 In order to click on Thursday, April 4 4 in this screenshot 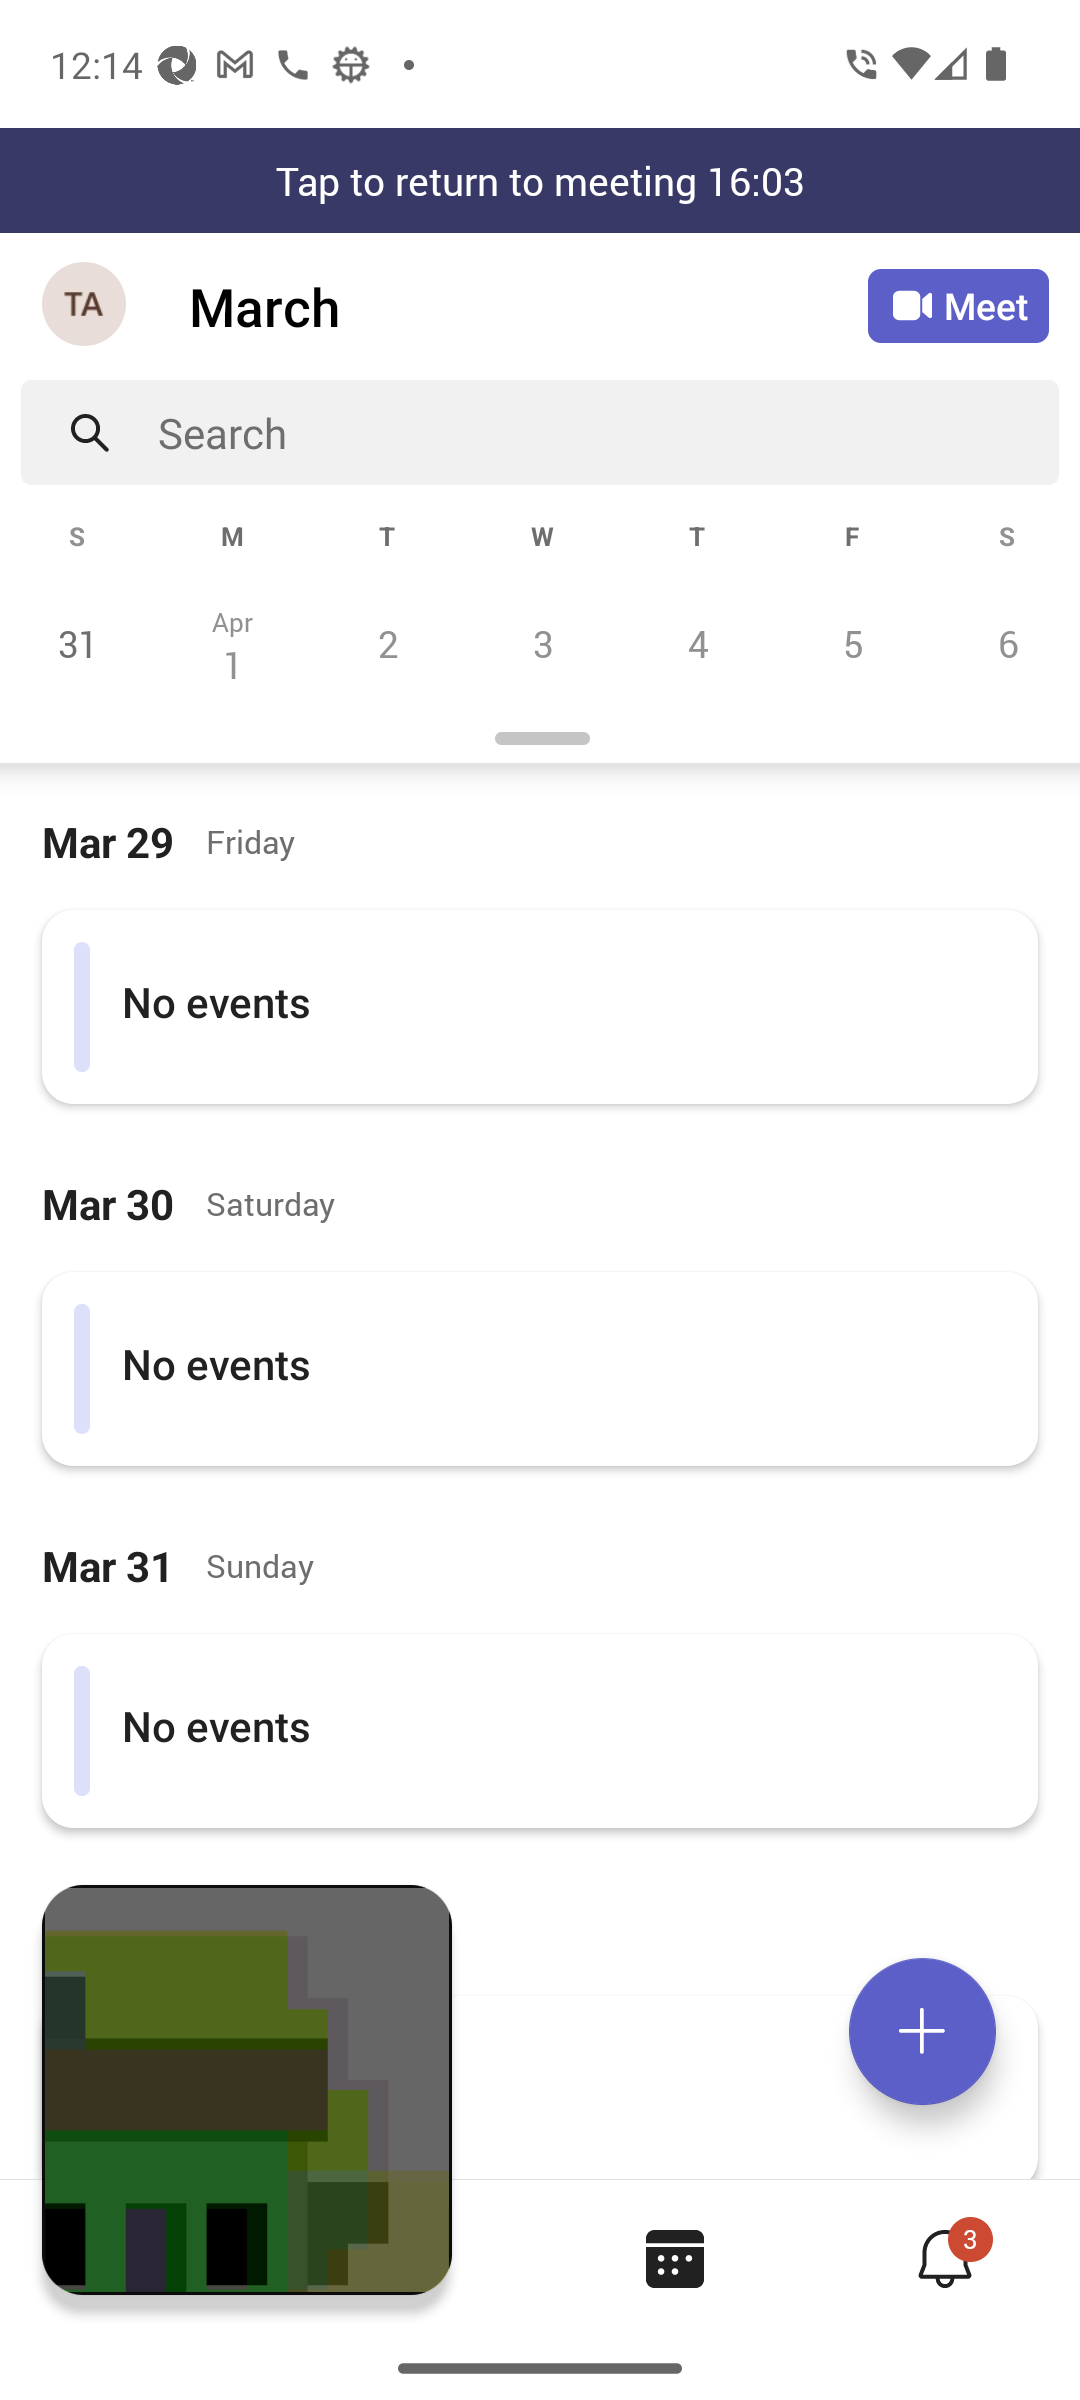, I will do `click(697, 643)`.